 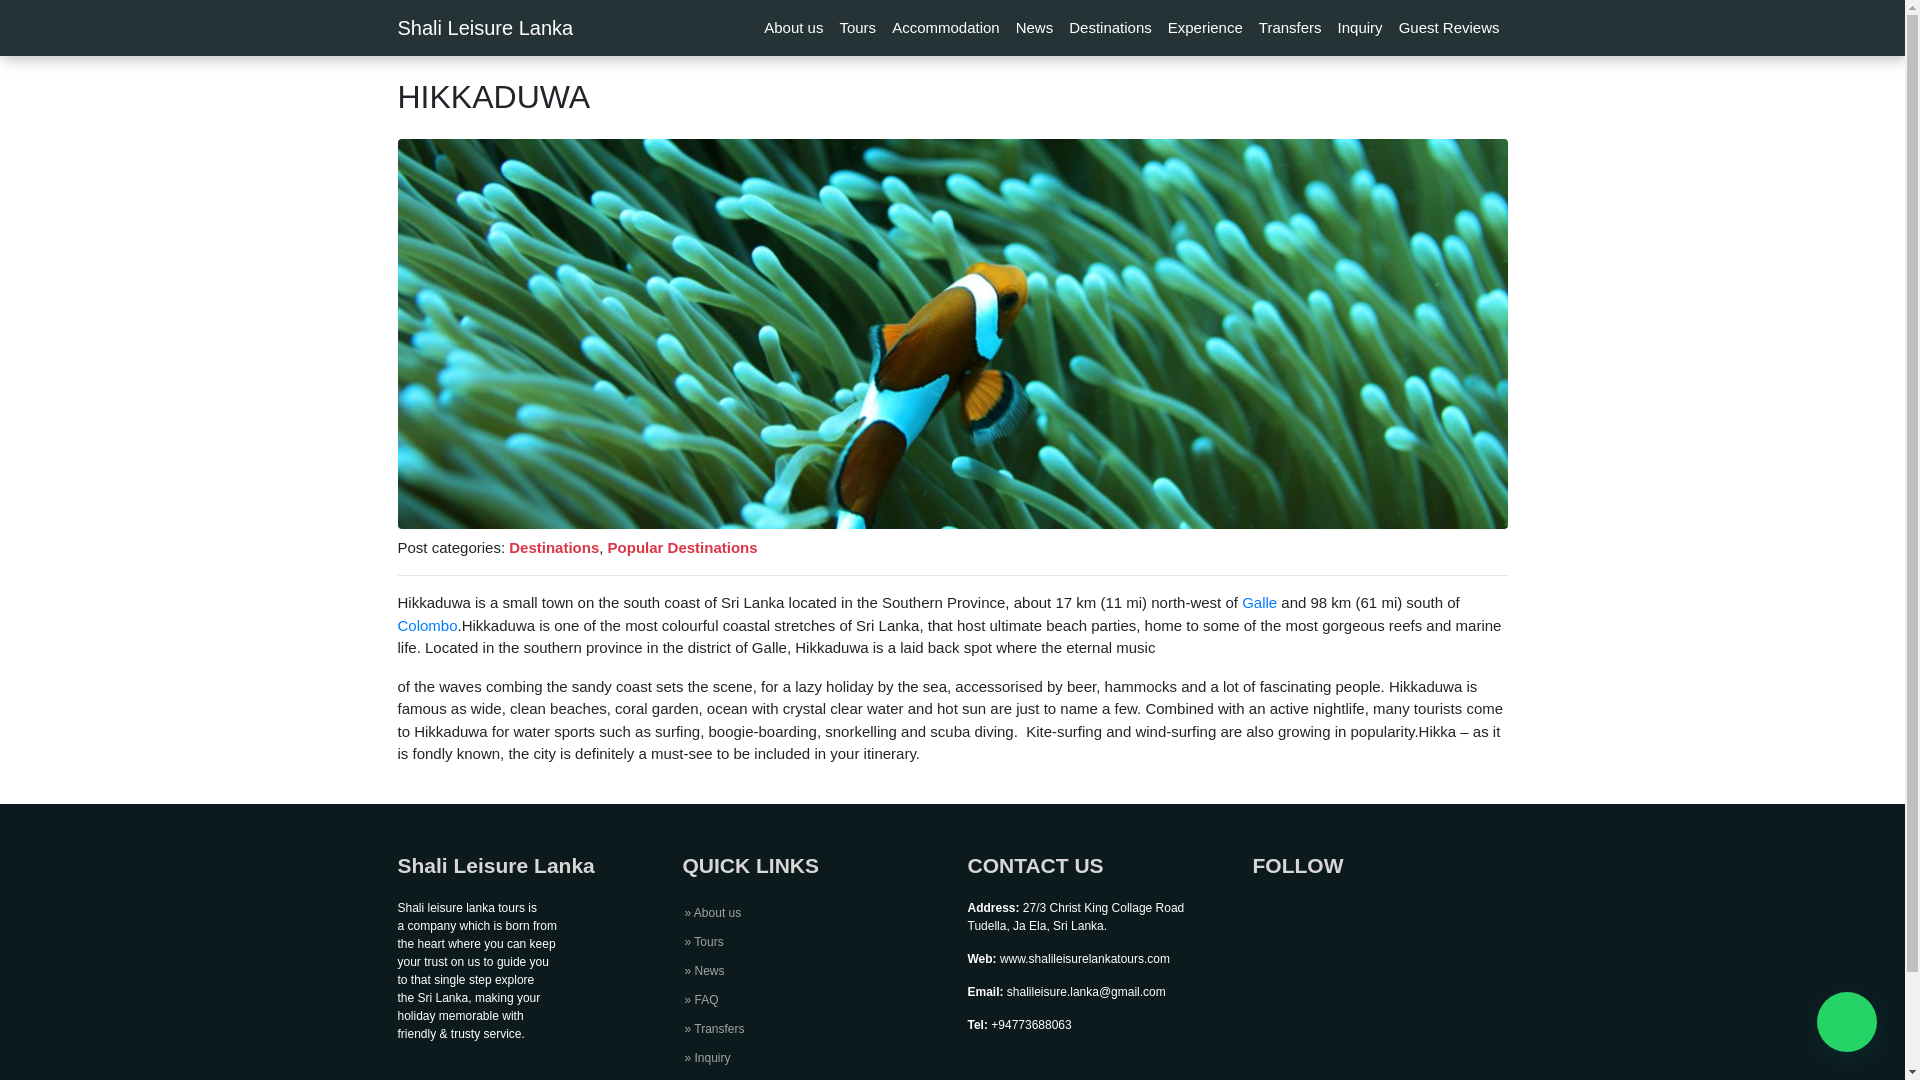 What do you see at coordinates (1110, 28) in the screenshot?
I see `Destinations` at bounding box center [1110, 28].